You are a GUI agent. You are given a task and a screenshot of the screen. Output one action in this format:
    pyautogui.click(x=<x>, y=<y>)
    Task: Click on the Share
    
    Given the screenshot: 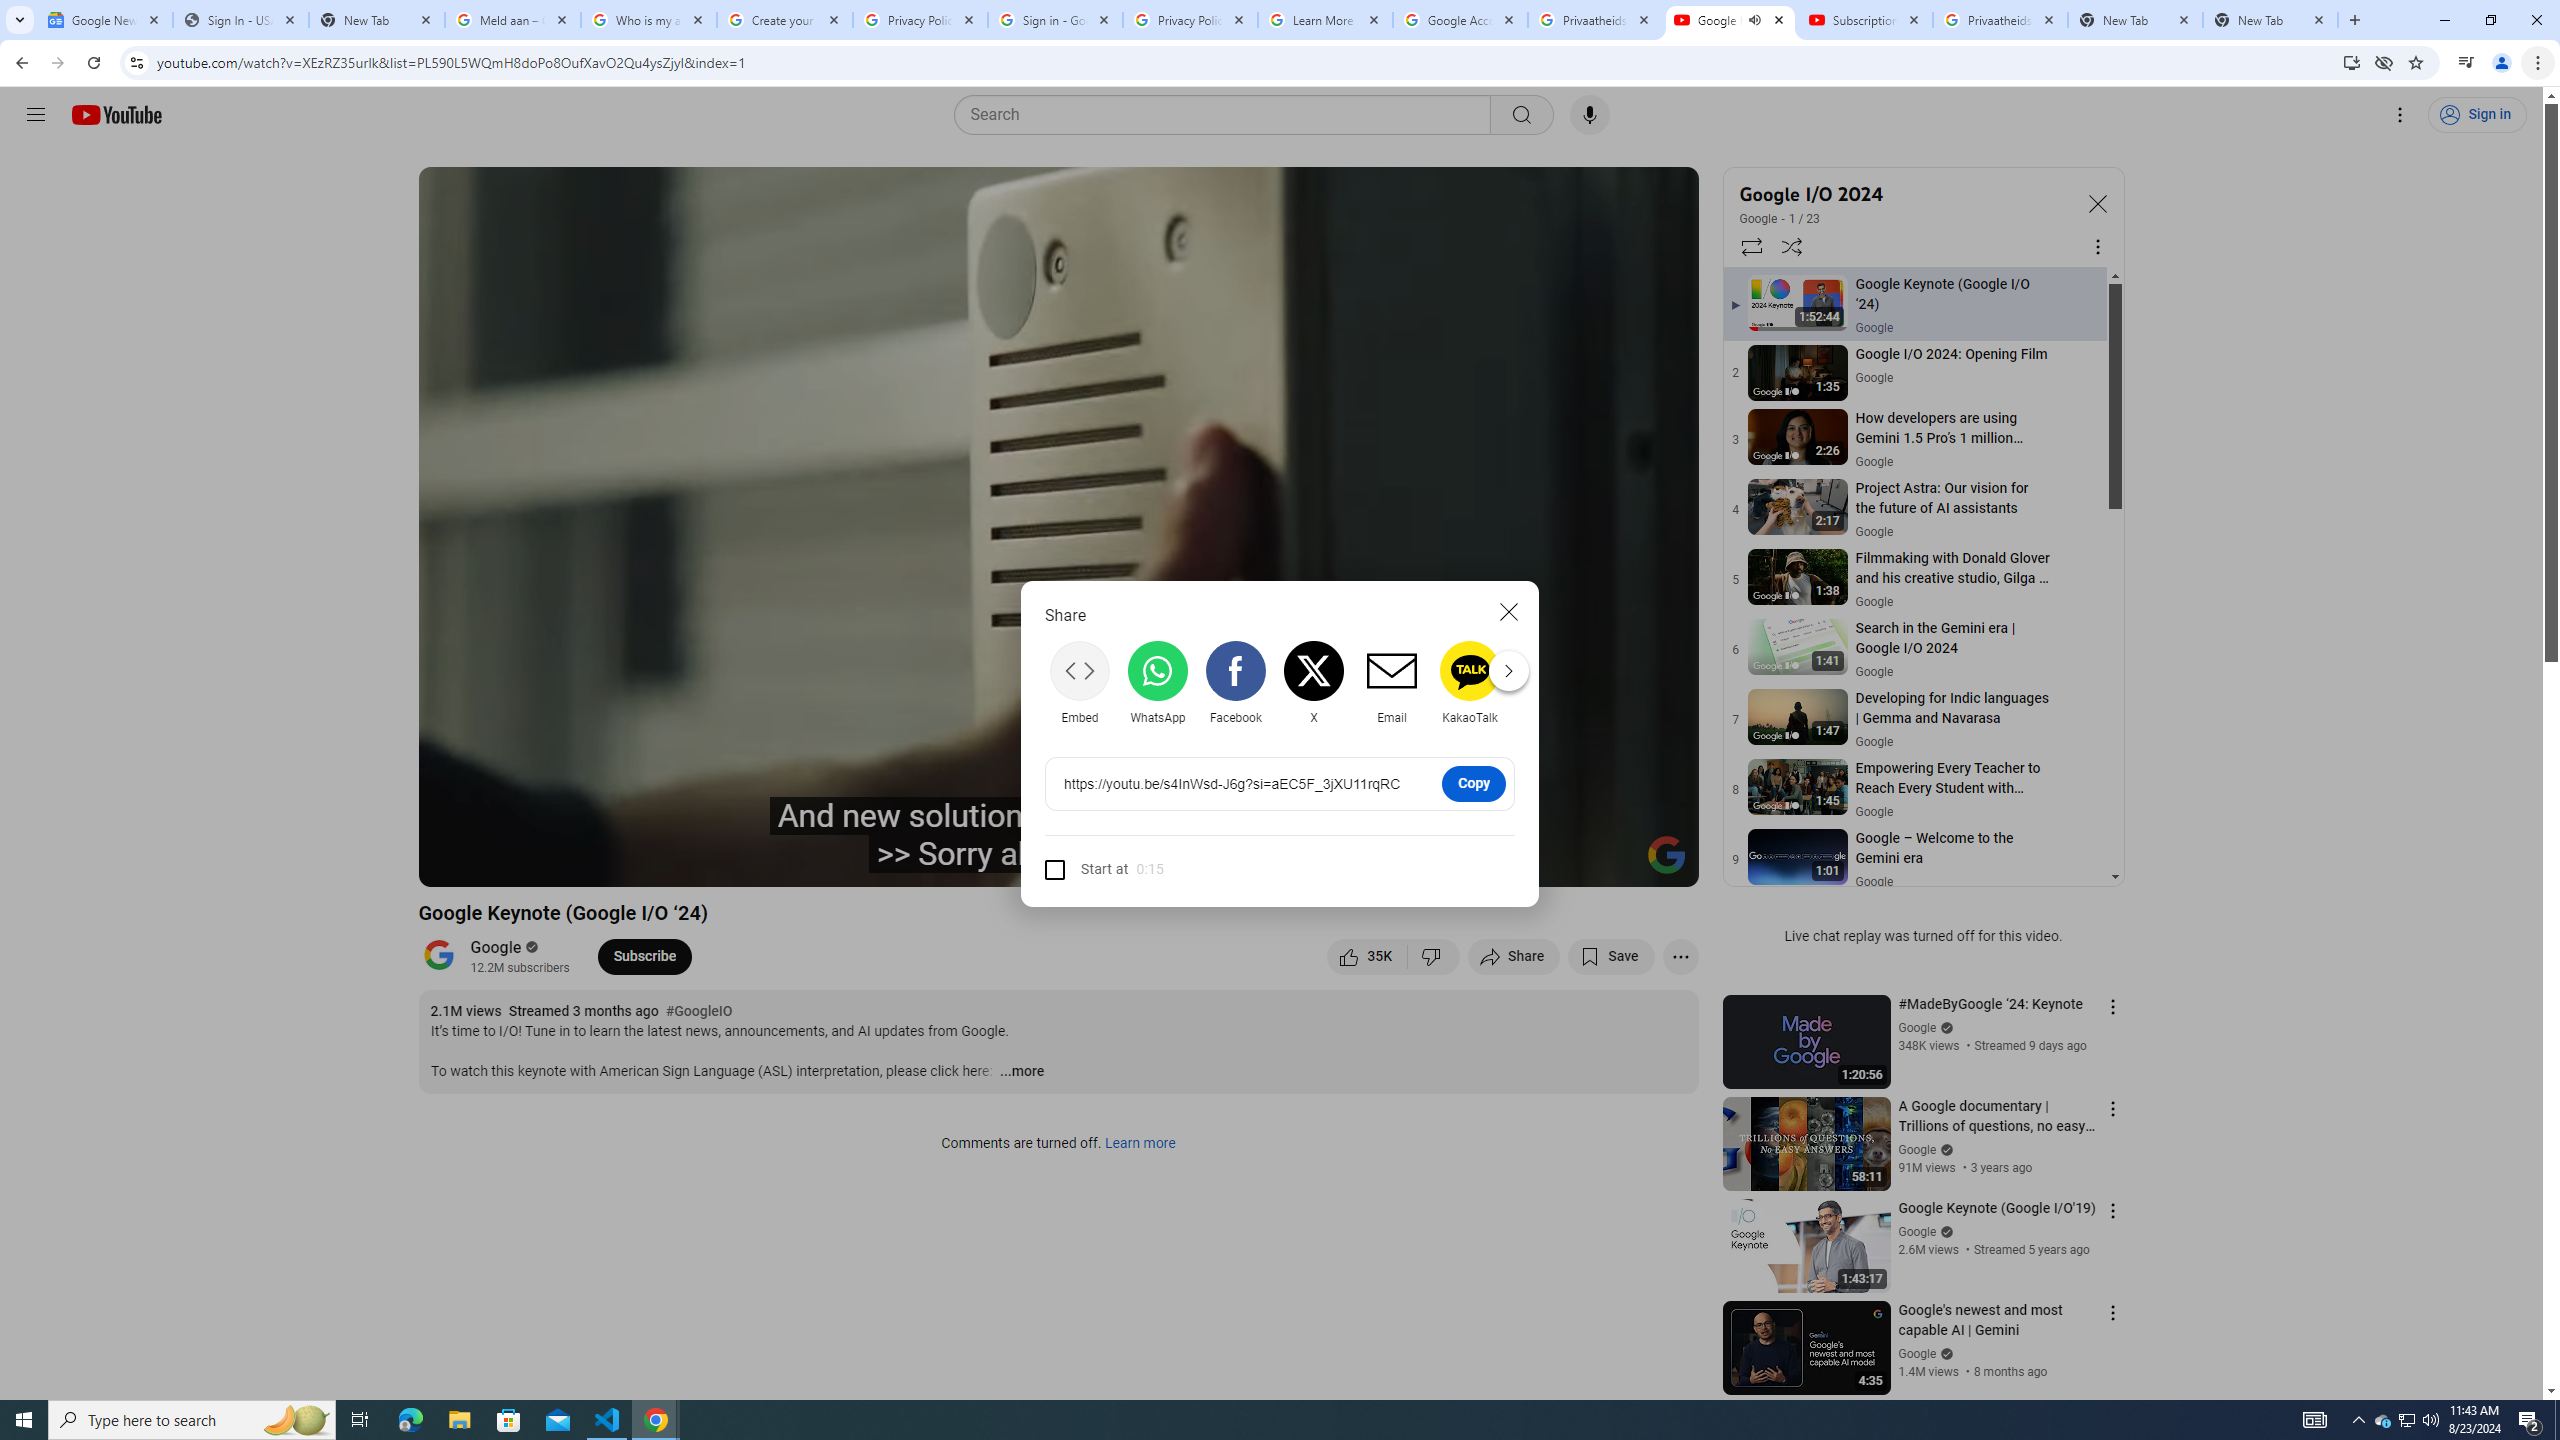 What is the action you would take?
    pyautogui.click(x=1514, y=956)
    